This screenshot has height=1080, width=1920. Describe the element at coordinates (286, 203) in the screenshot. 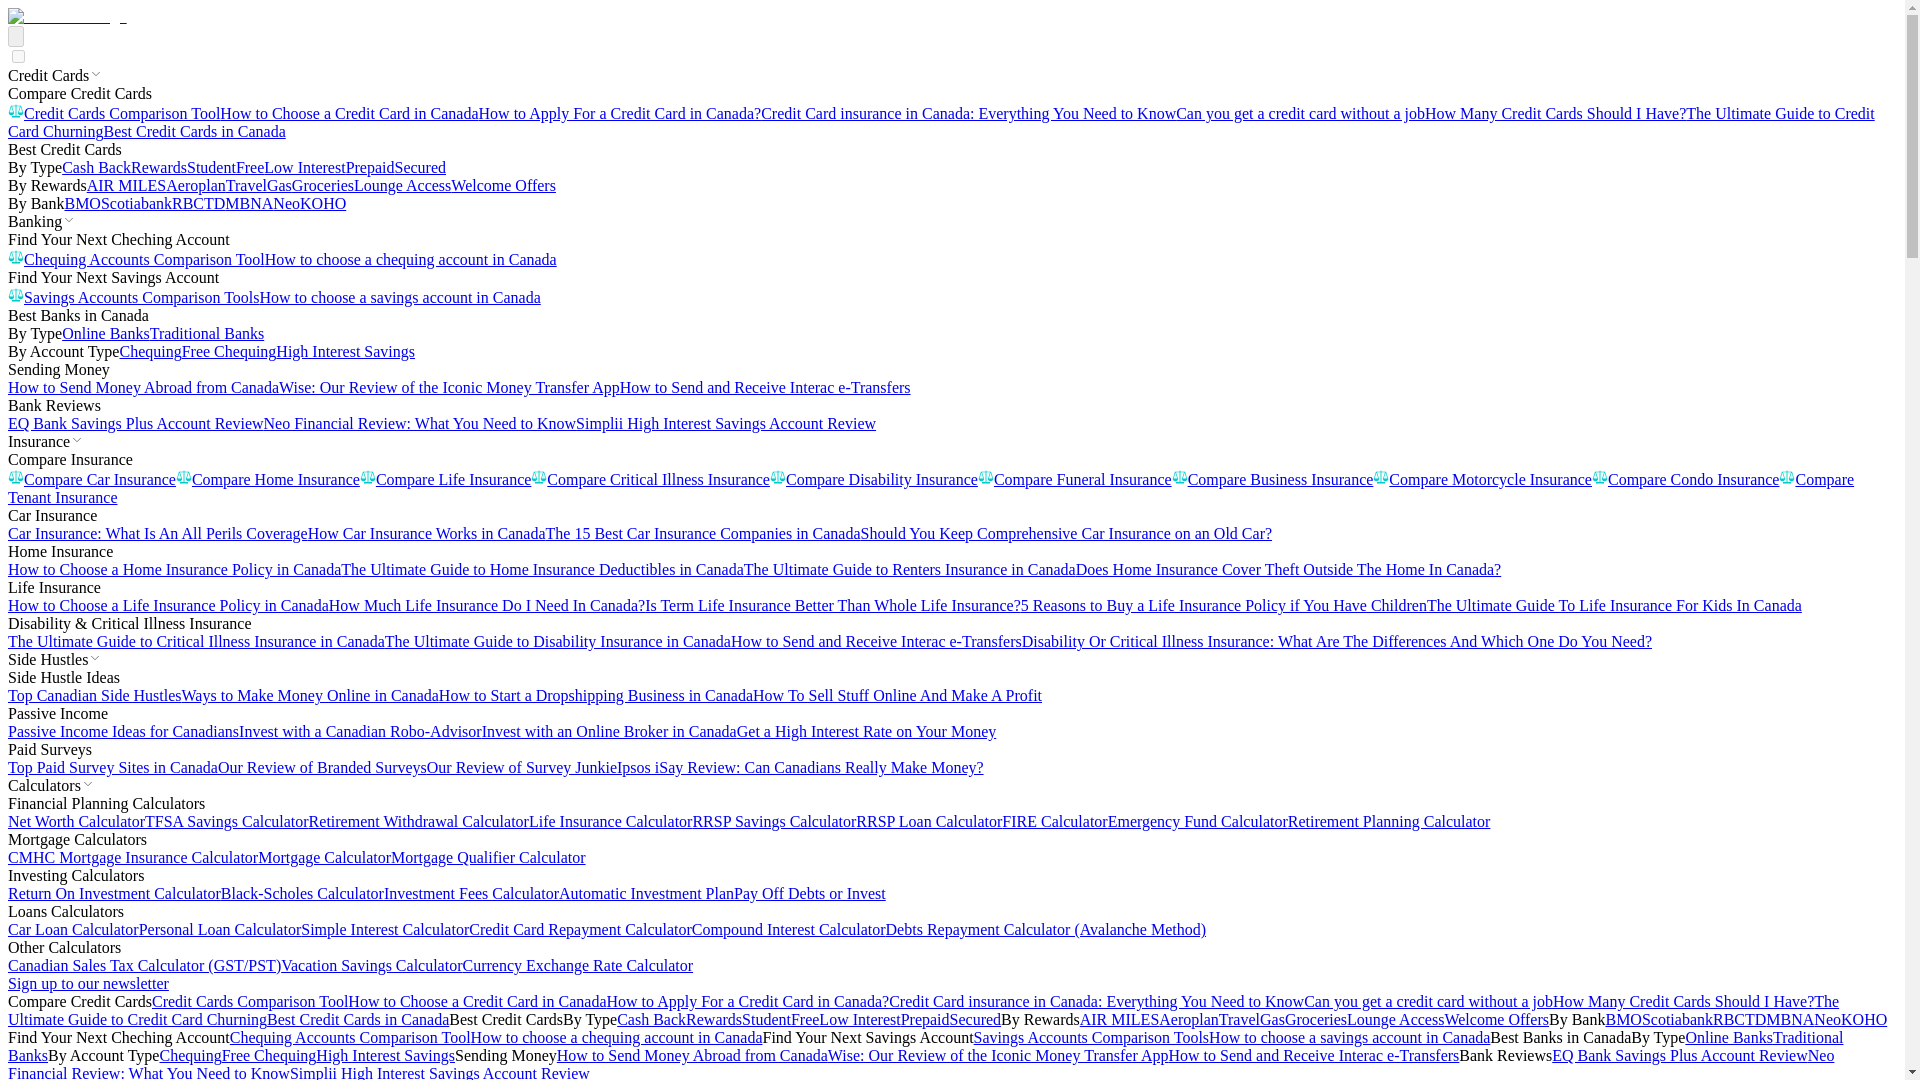

I see `Neo` at that location.